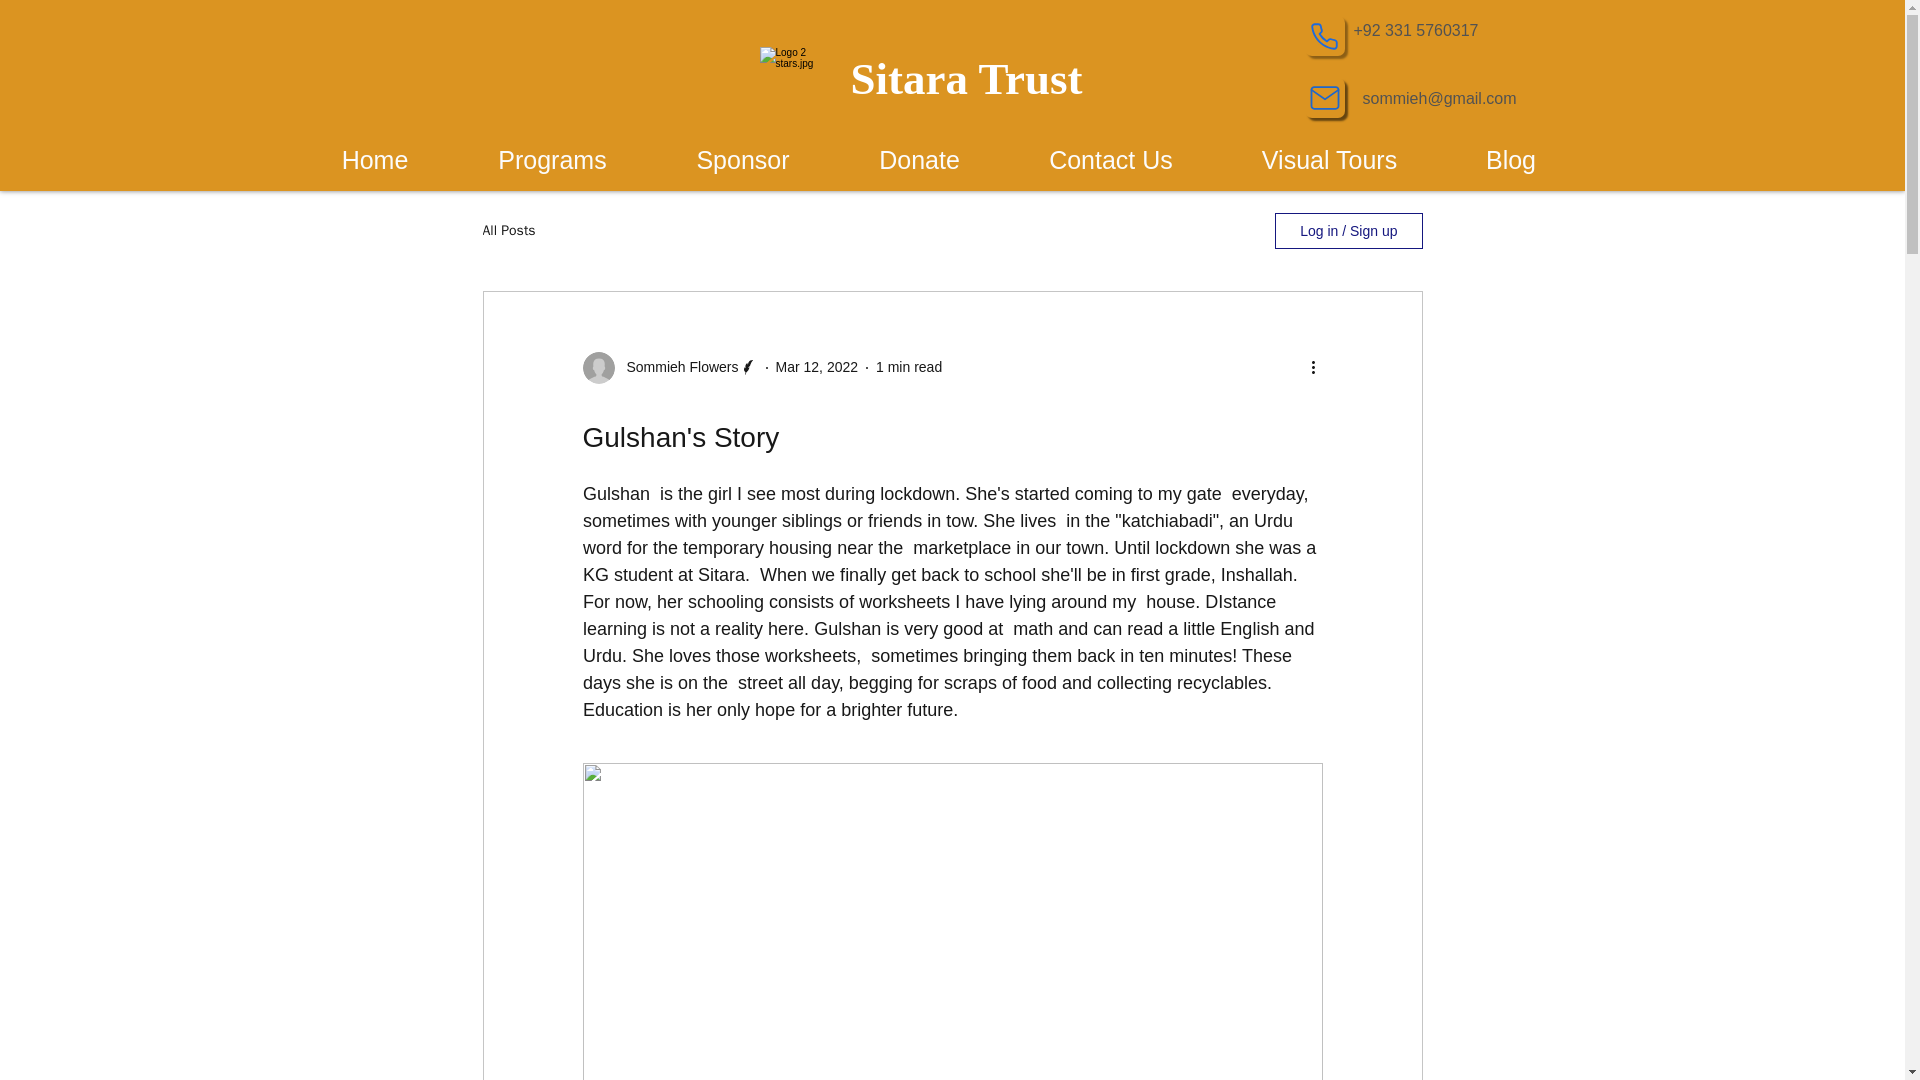  What do you see at coordinates (918, 160) in the screenshot?
I see `Donate` at bounding box center [918, 160].